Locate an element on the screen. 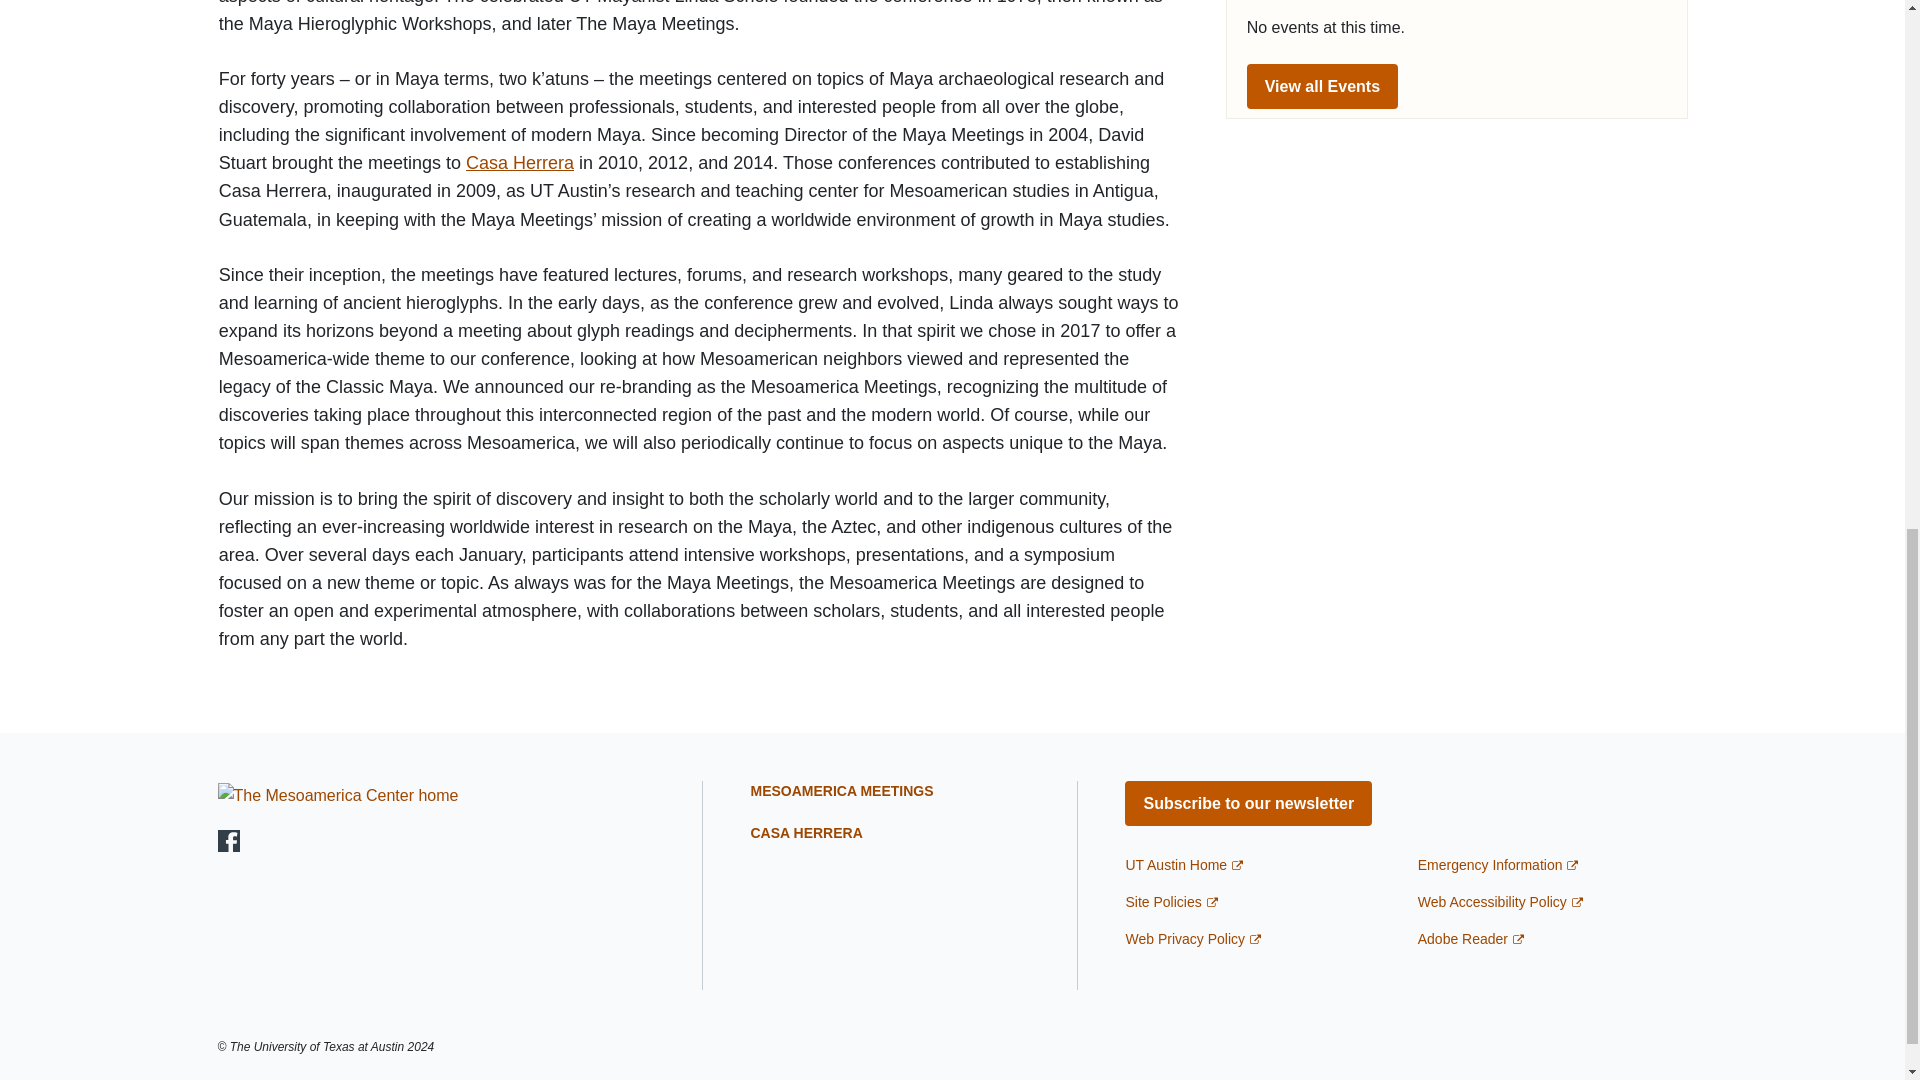 The image size is (1920, 1080). CASA HERRERA is located at coordinates (806, 833).